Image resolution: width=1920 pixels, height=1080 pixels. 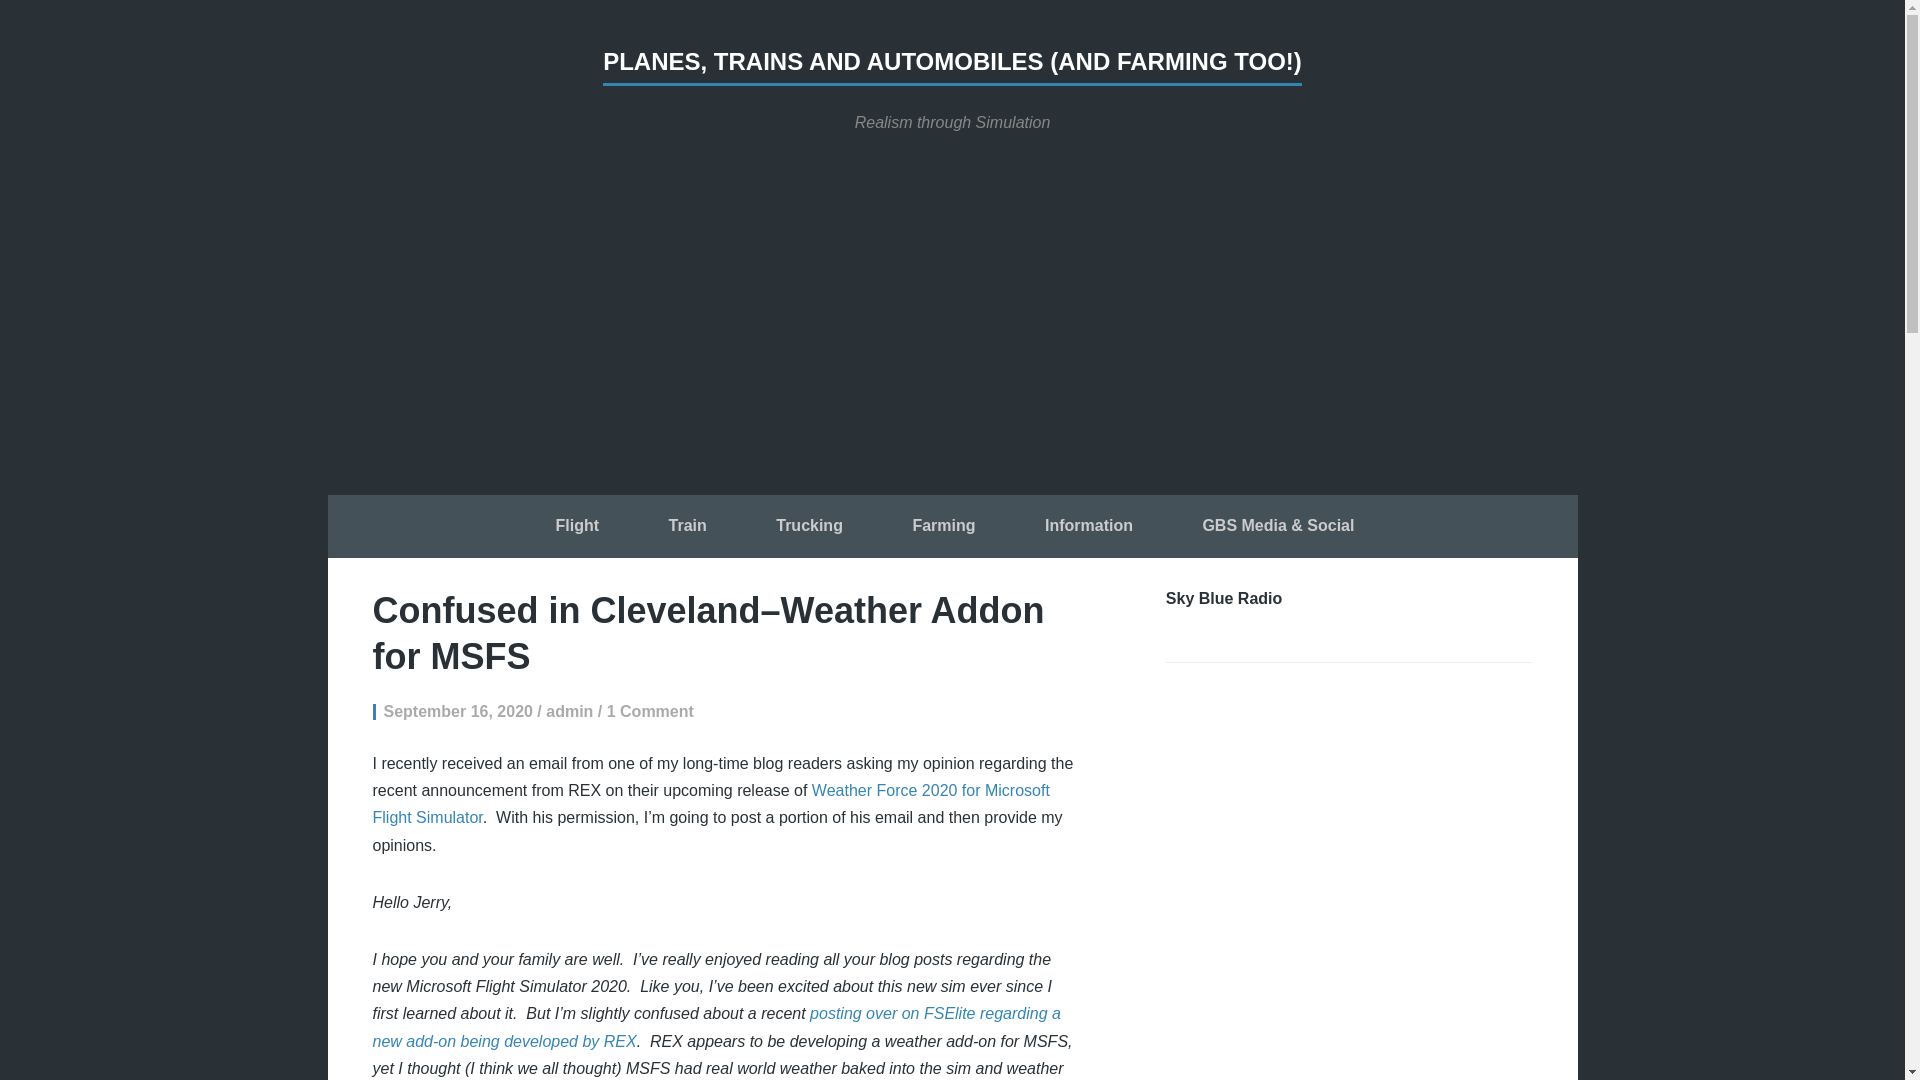 What do you see at coordinates (710, 804) in the screenshot?
I see `Weather Force 2020 for Microsoft Flight Simulator` at bounding box center [710, 804].